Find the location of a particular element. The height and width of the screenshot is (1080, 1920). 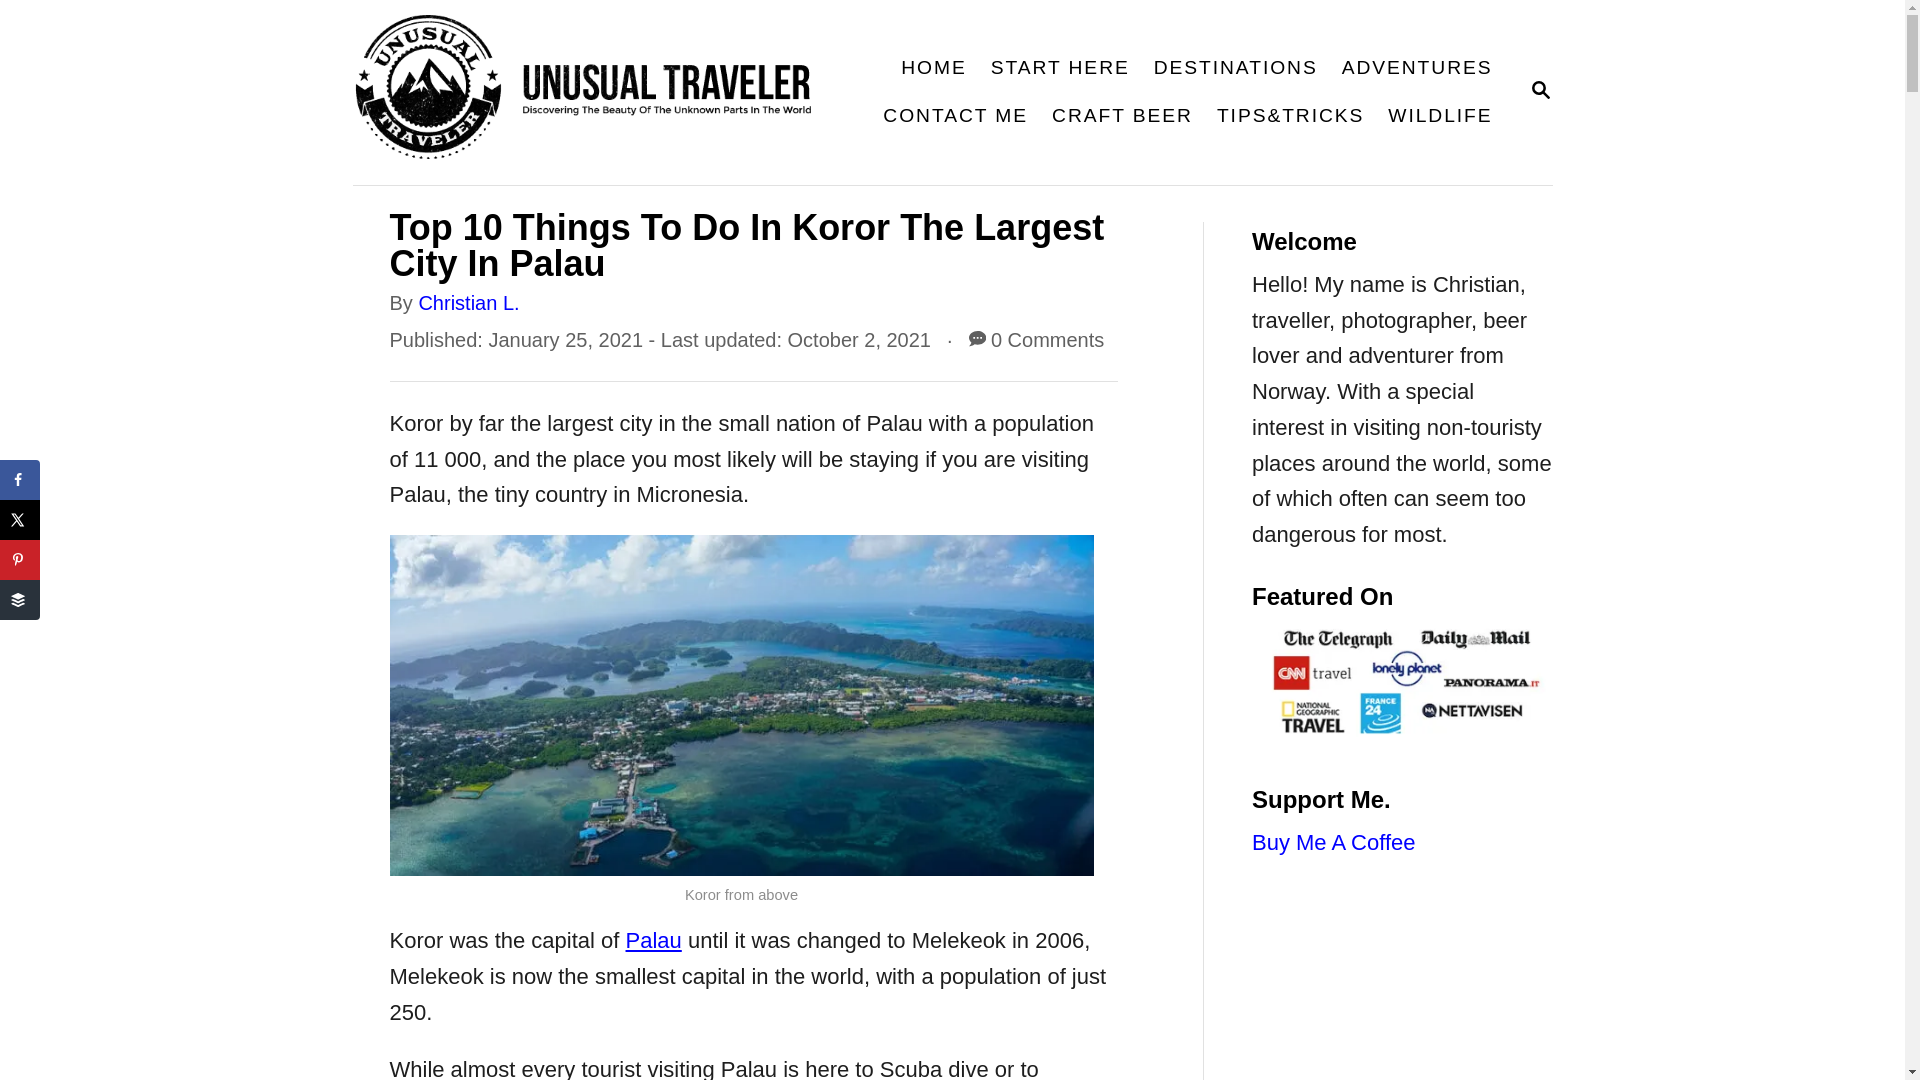

Share on Buffer is located at coordinates (20, 599).